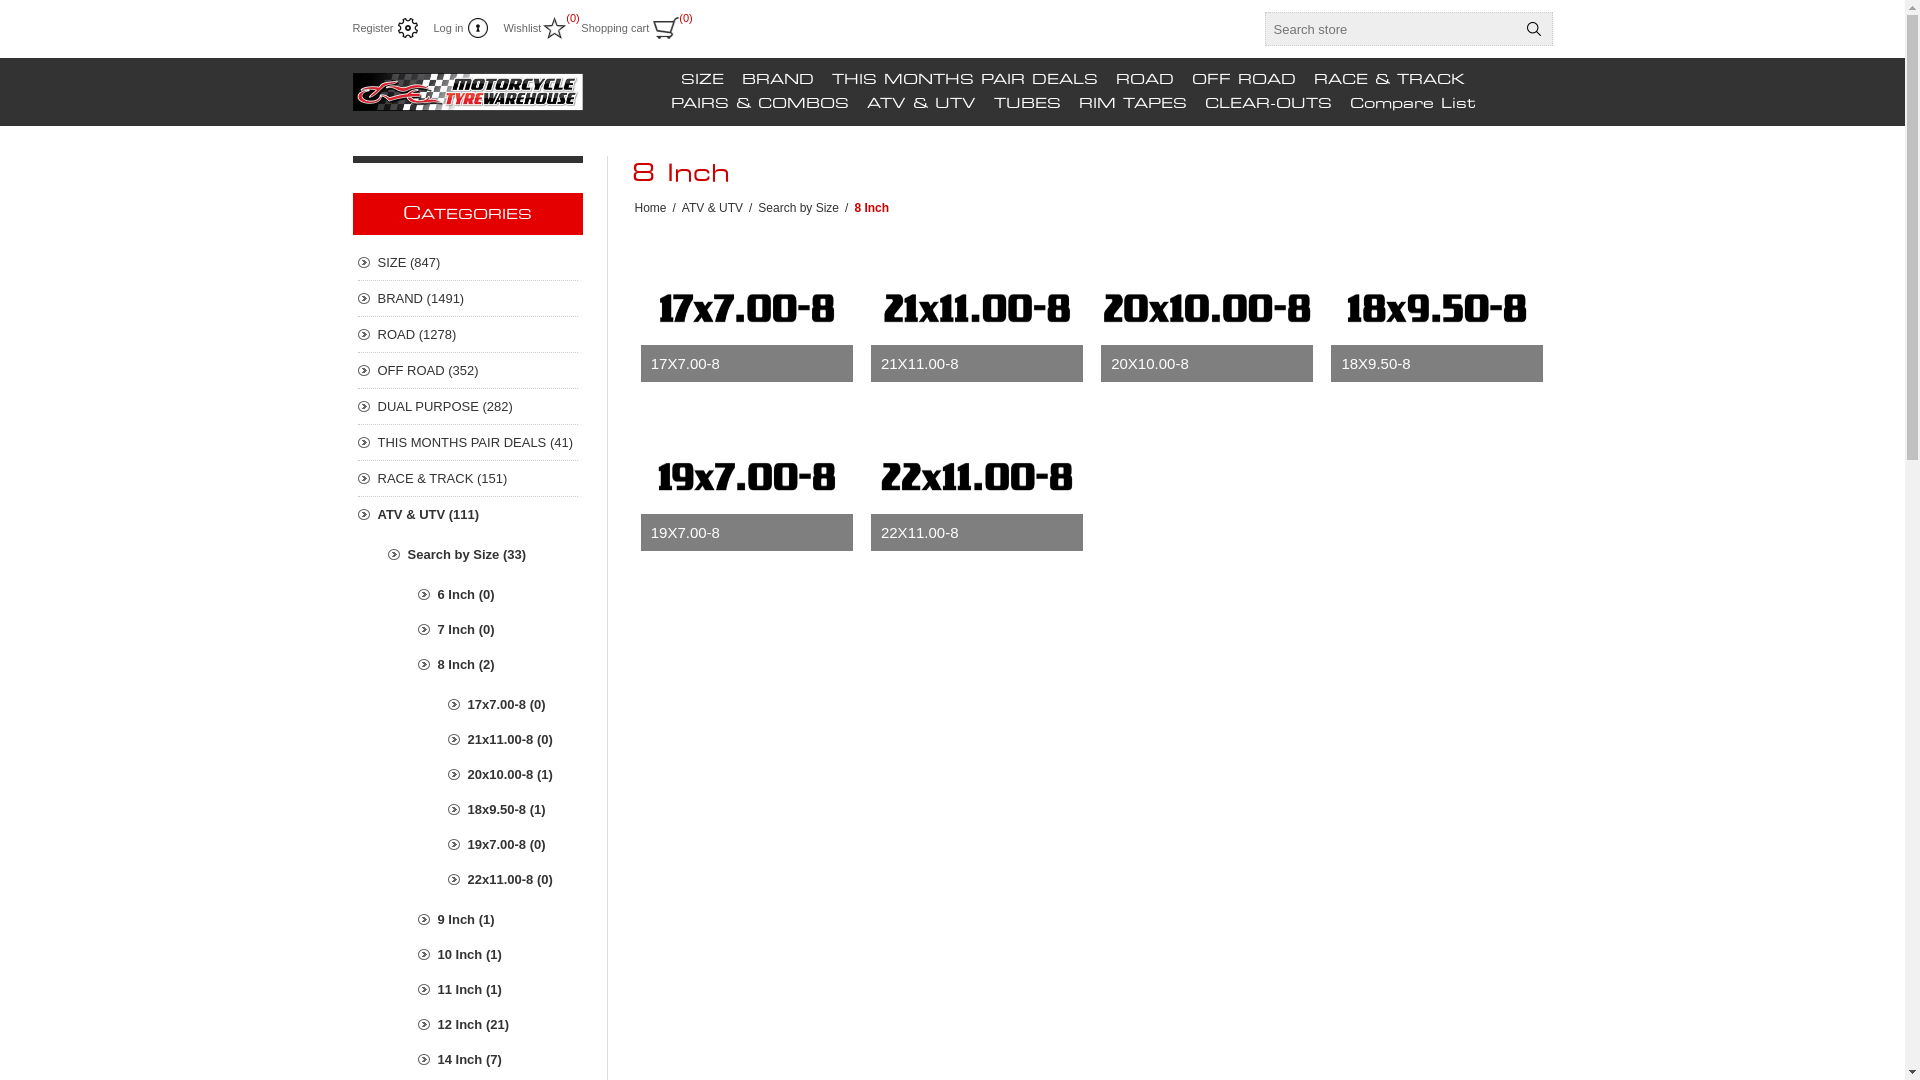 Image resolution: width=1920 pixels, height=1080 pixels. Describe the element at coordinates (468, 478) in the screenshot. I see `RACE & TRACK (151)` at that location.